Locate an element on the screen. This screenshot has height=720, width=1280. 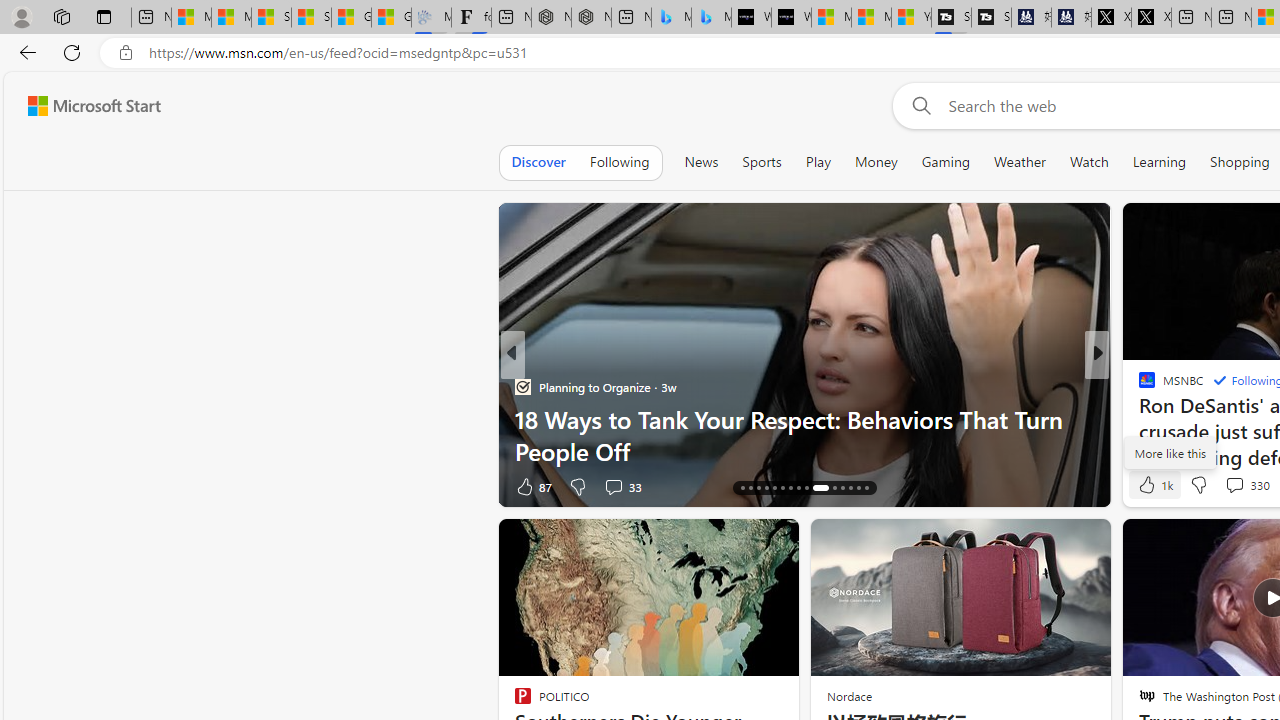
AutomationID: tab-30 is located at coordinates (866, 488).